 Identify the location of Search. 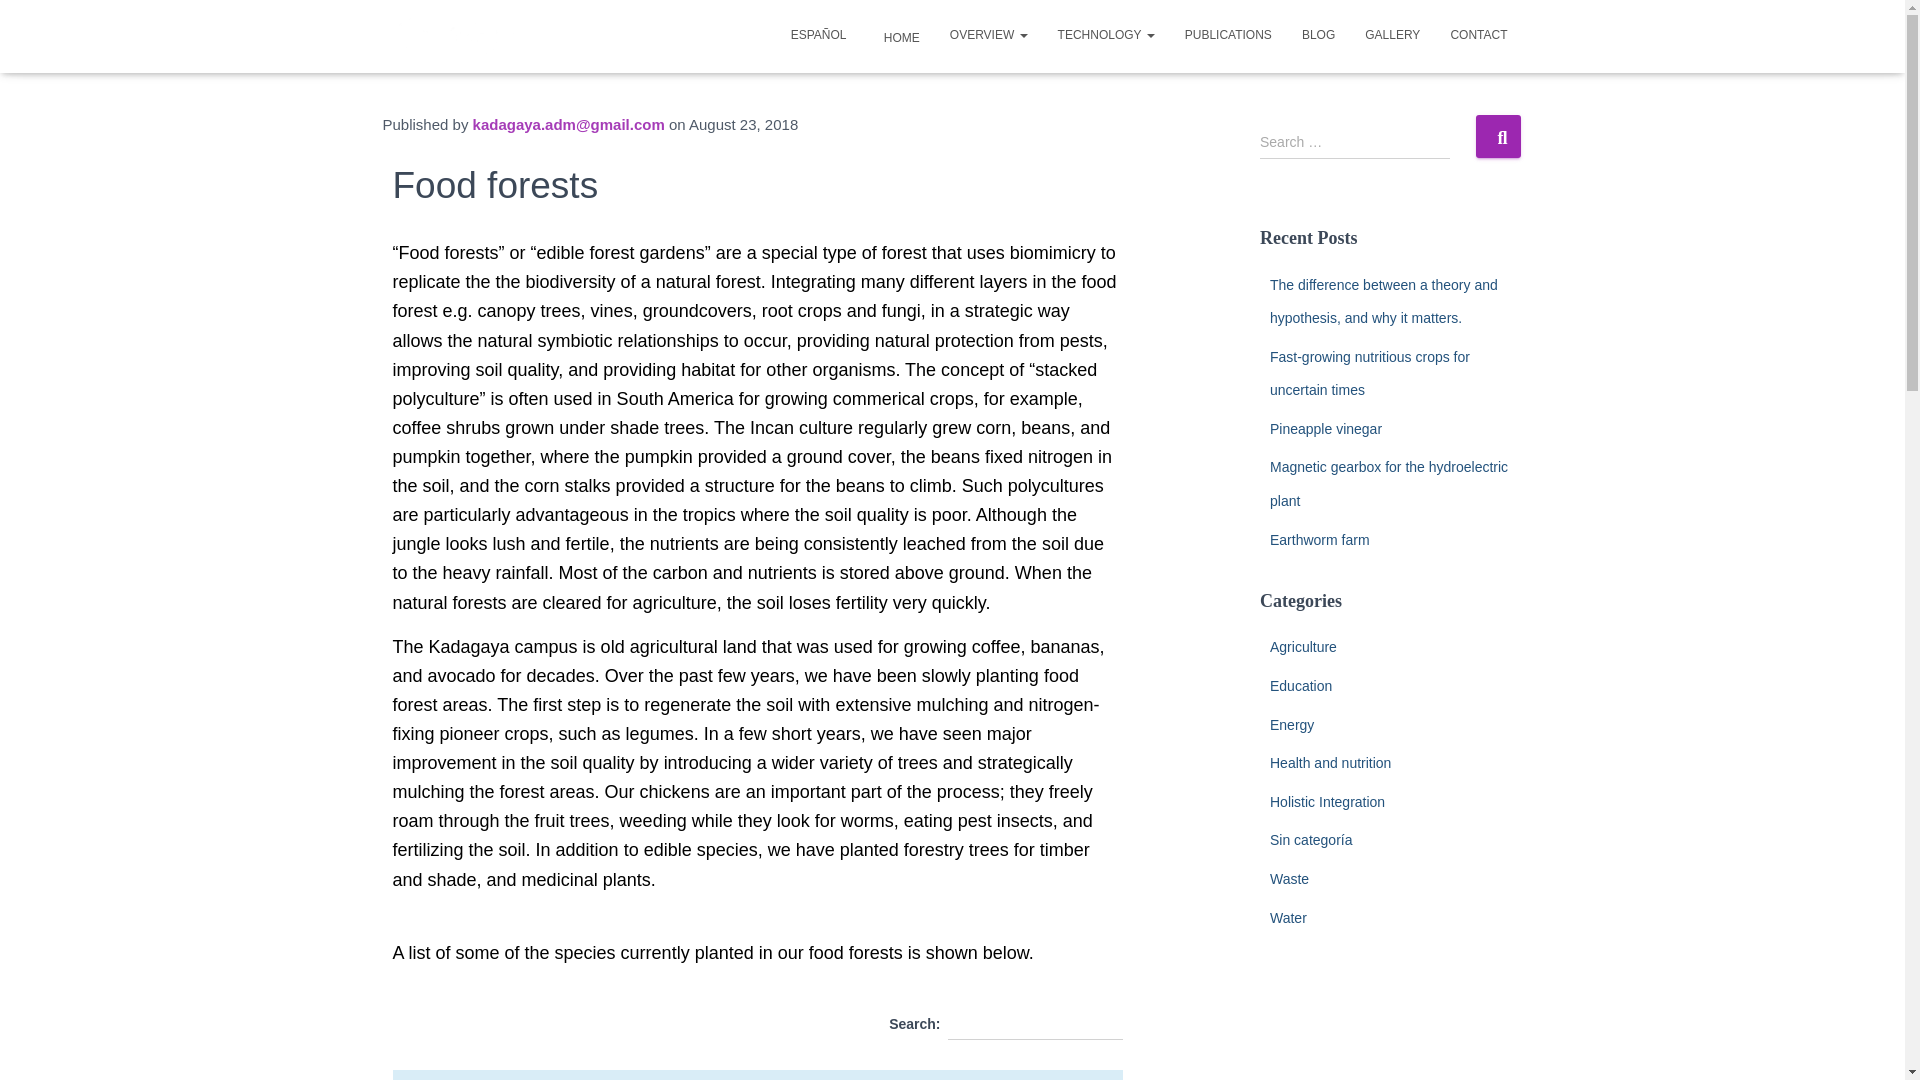
(1498, 136).